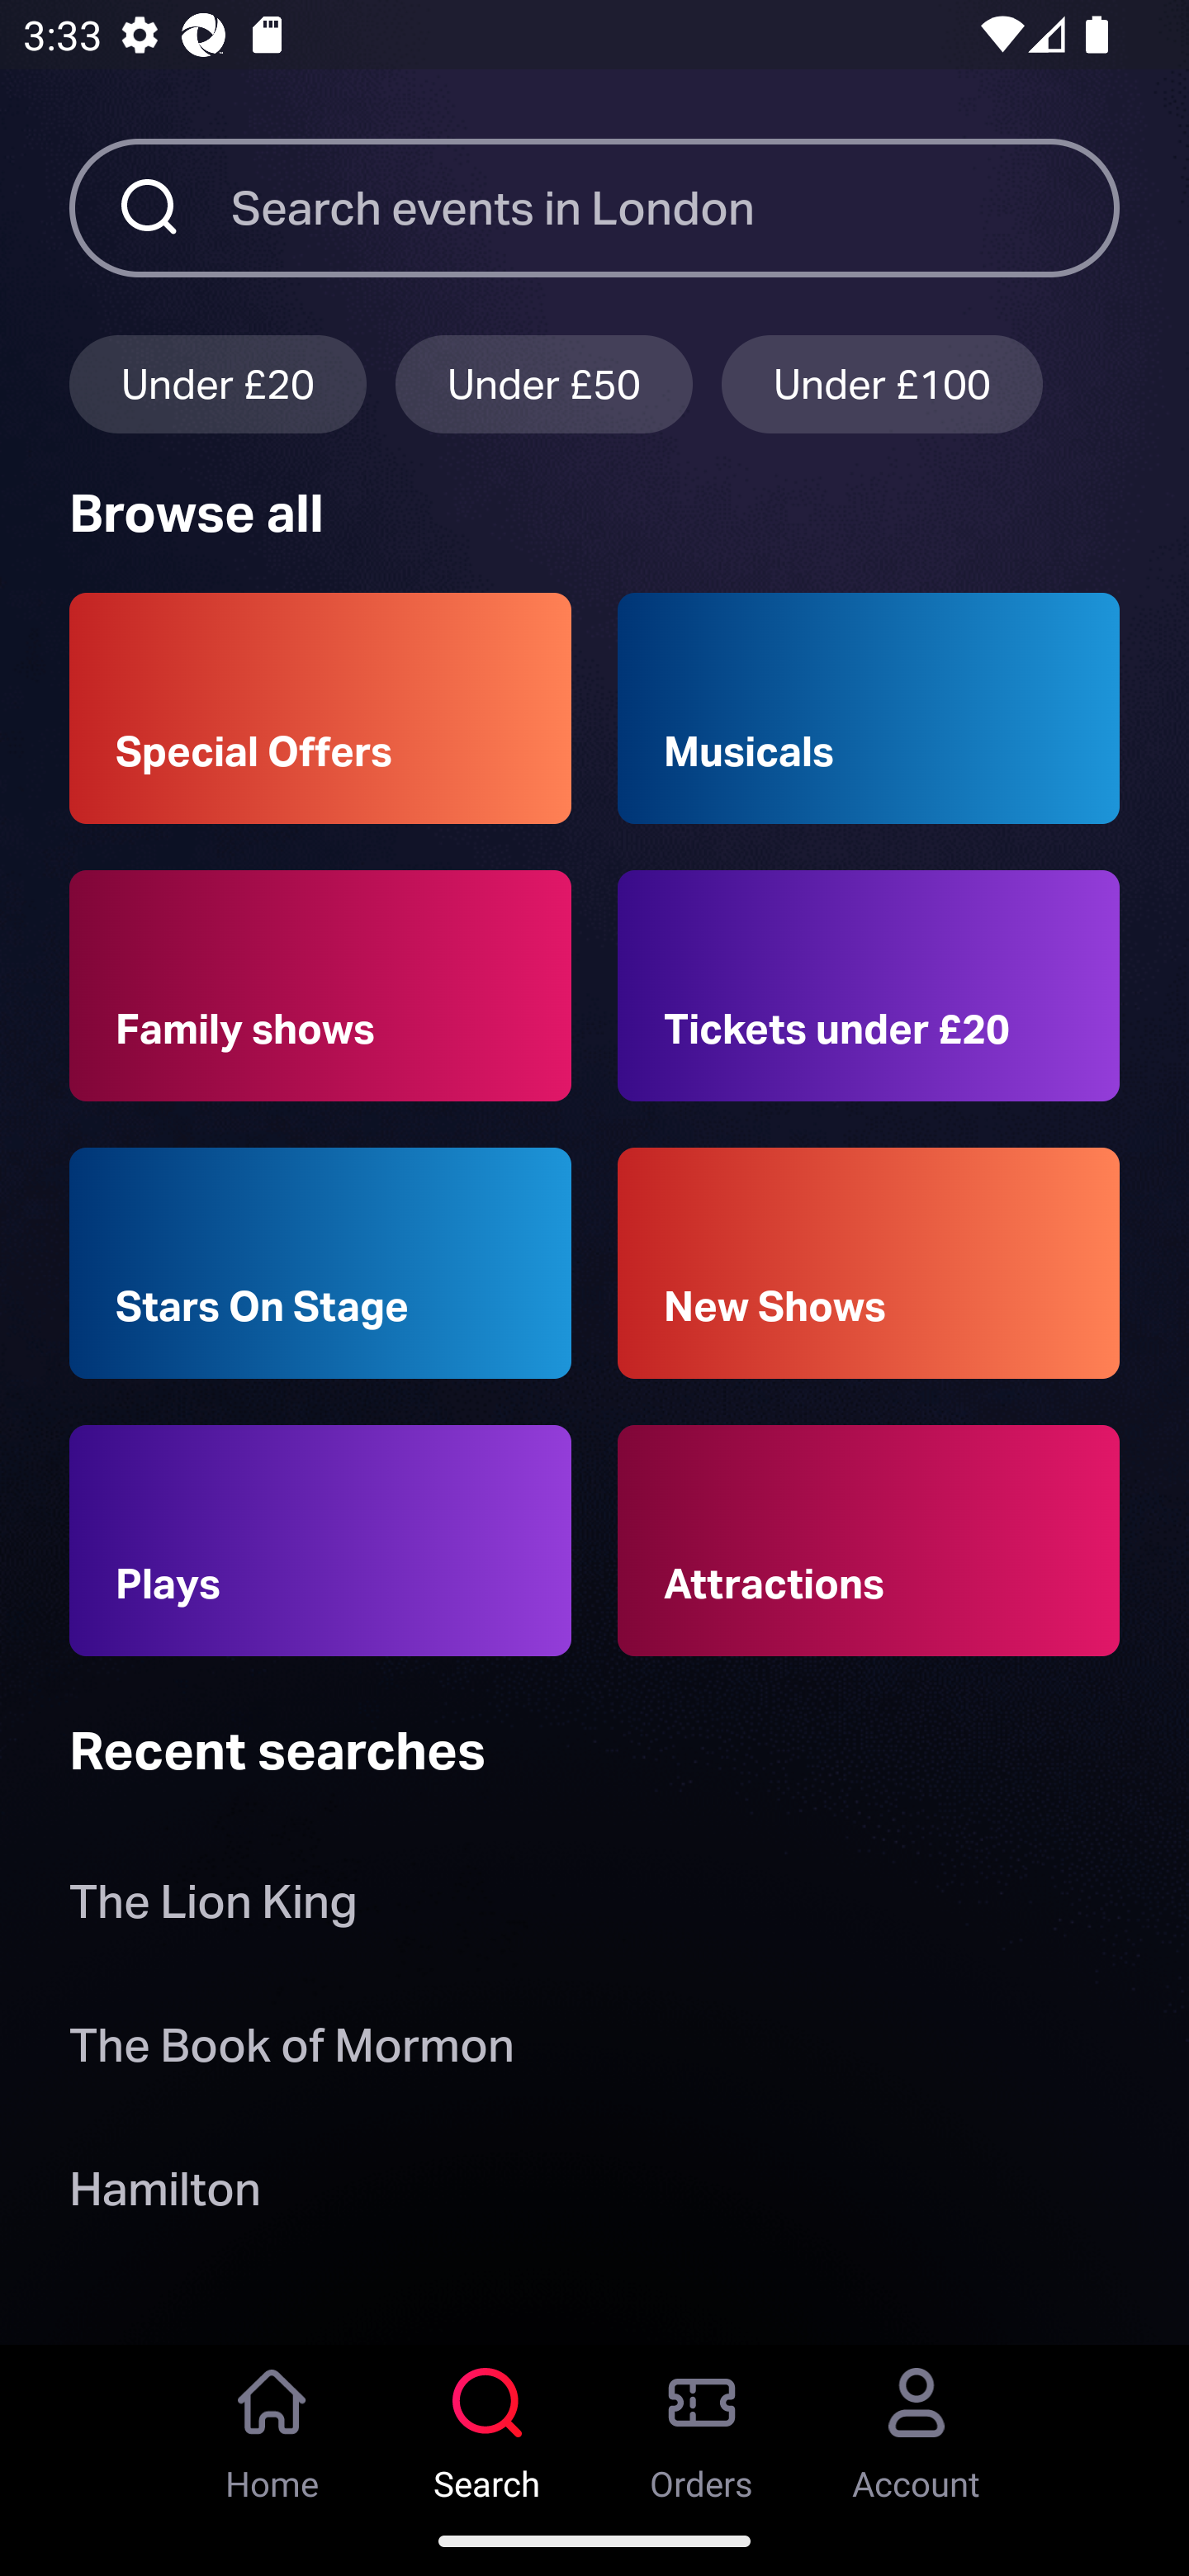  Describe the element at coordinates (675, 207) in the screenshot. I see `Search events in London` at that location.